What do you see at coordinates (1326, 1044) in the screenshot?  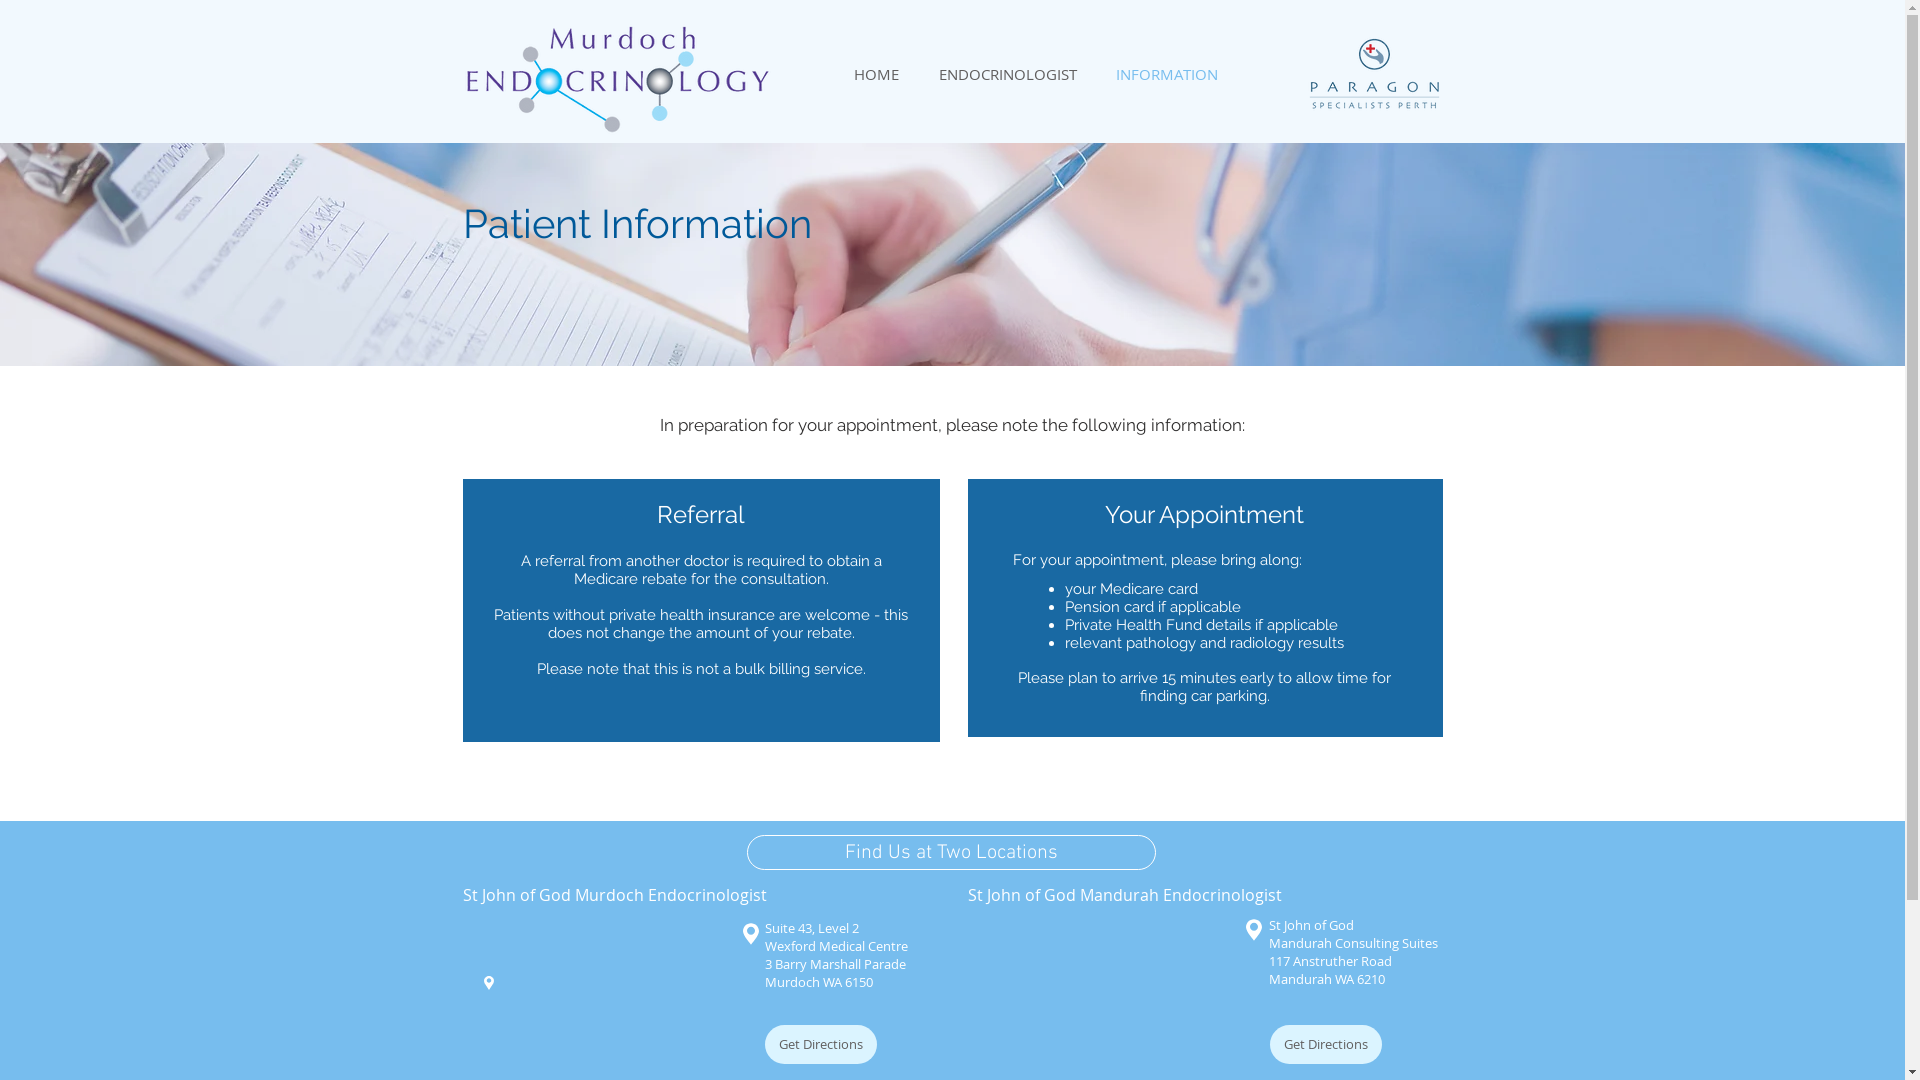 I see `Get Directions` at bounding box center [1326, 1044].